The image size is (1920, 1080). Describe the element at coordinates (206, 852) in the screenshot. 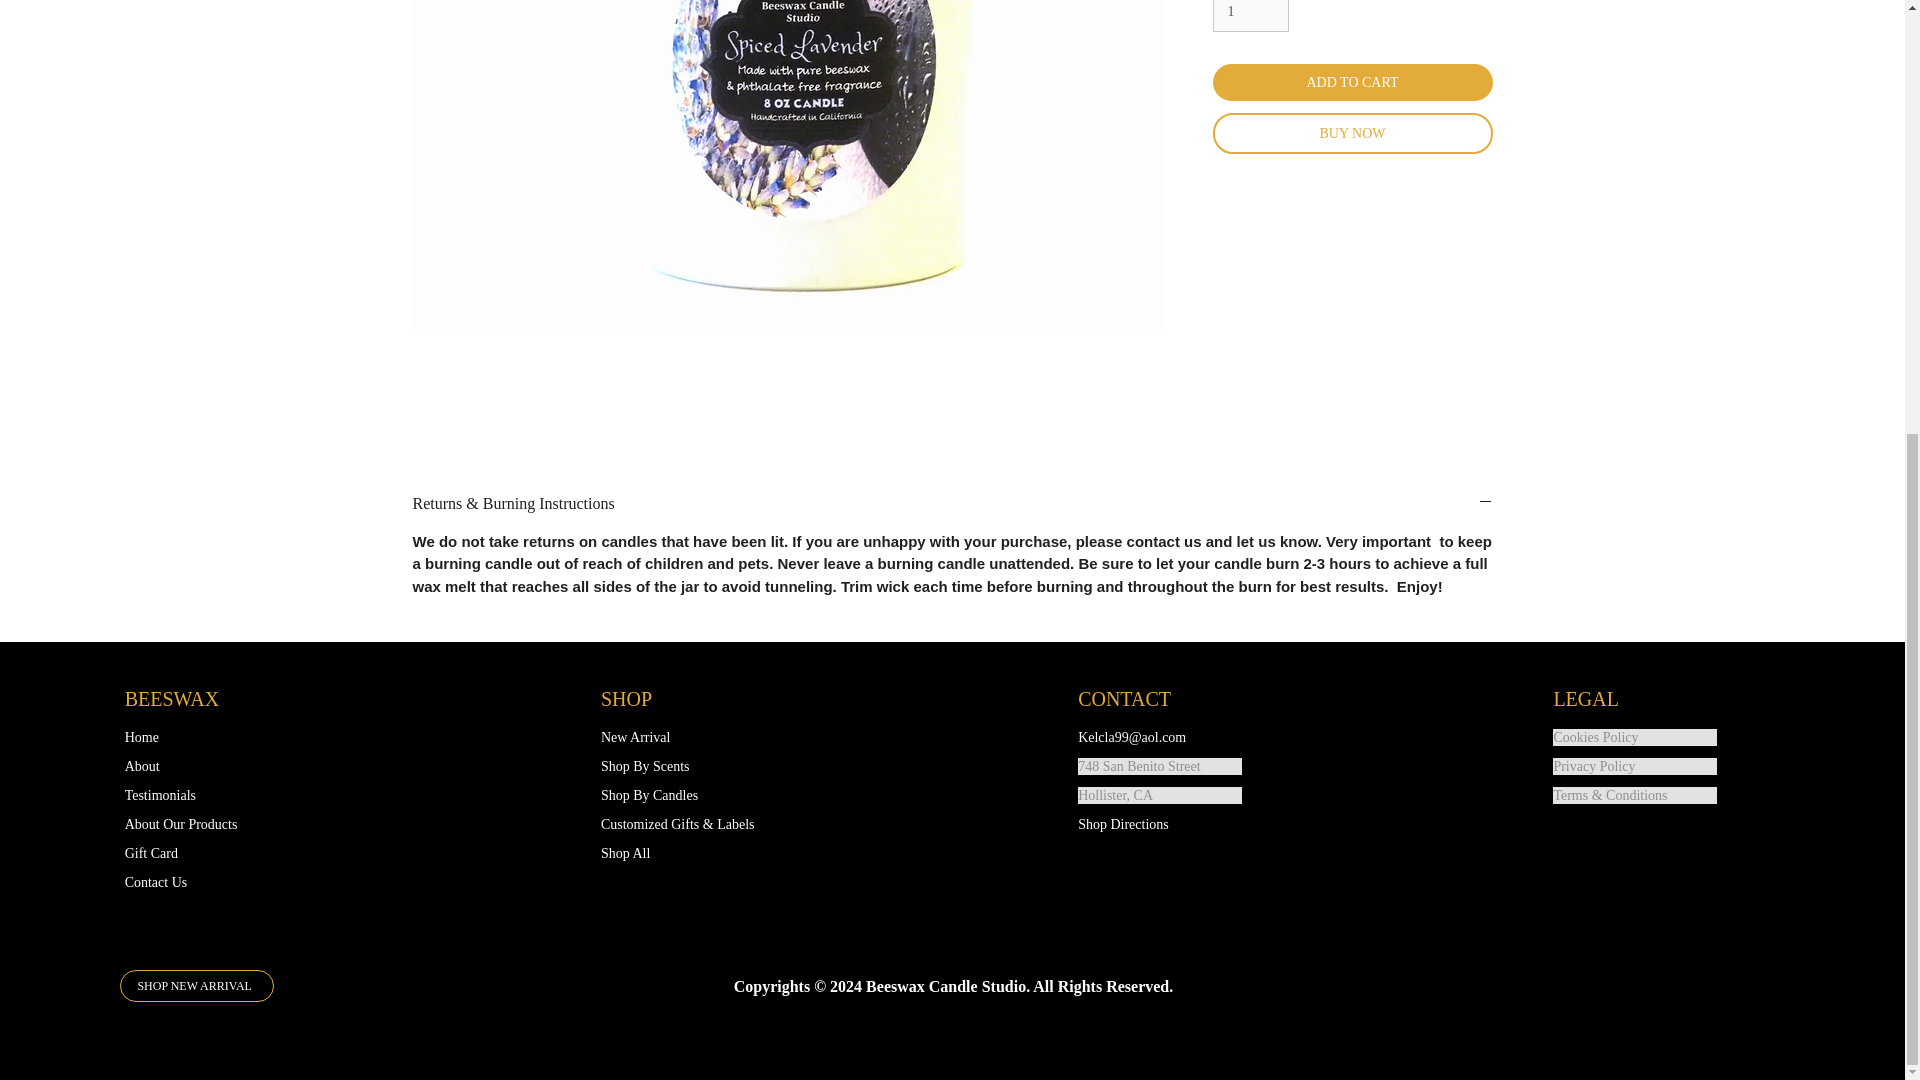

I see `Gift Card` at that location.